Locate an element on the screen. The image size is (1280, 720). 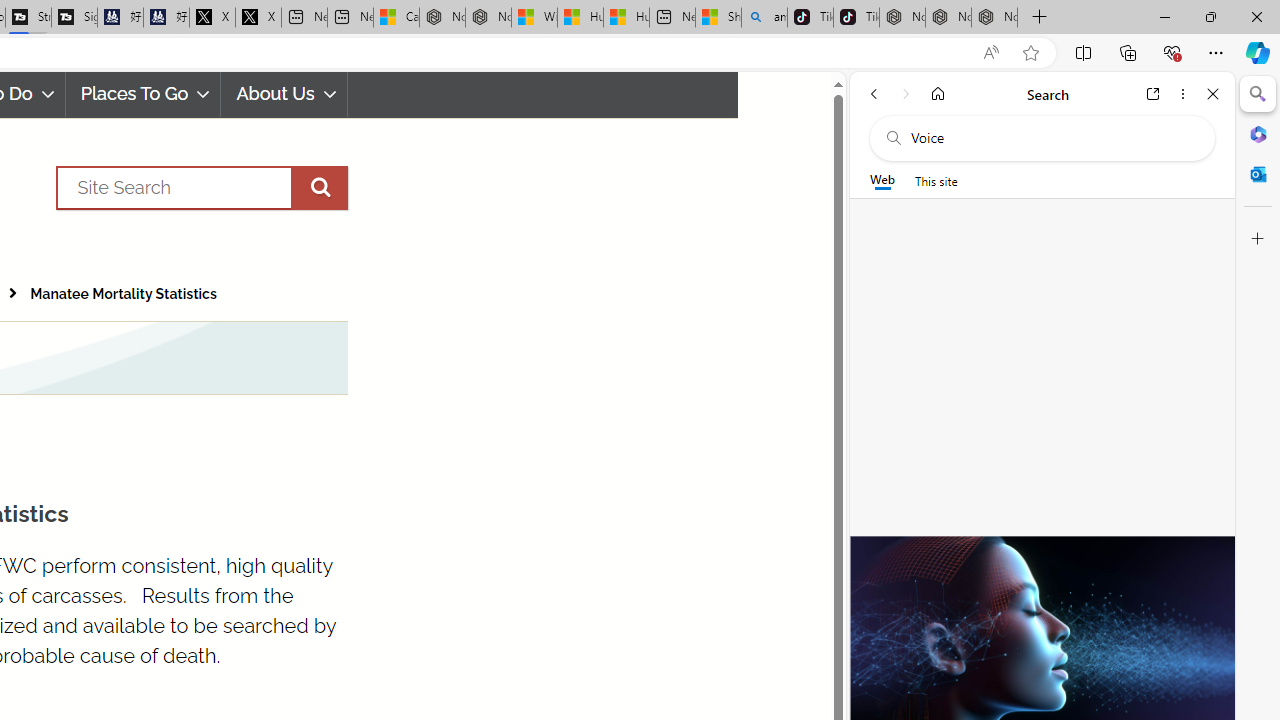
X is located at coordinates (258, 18).